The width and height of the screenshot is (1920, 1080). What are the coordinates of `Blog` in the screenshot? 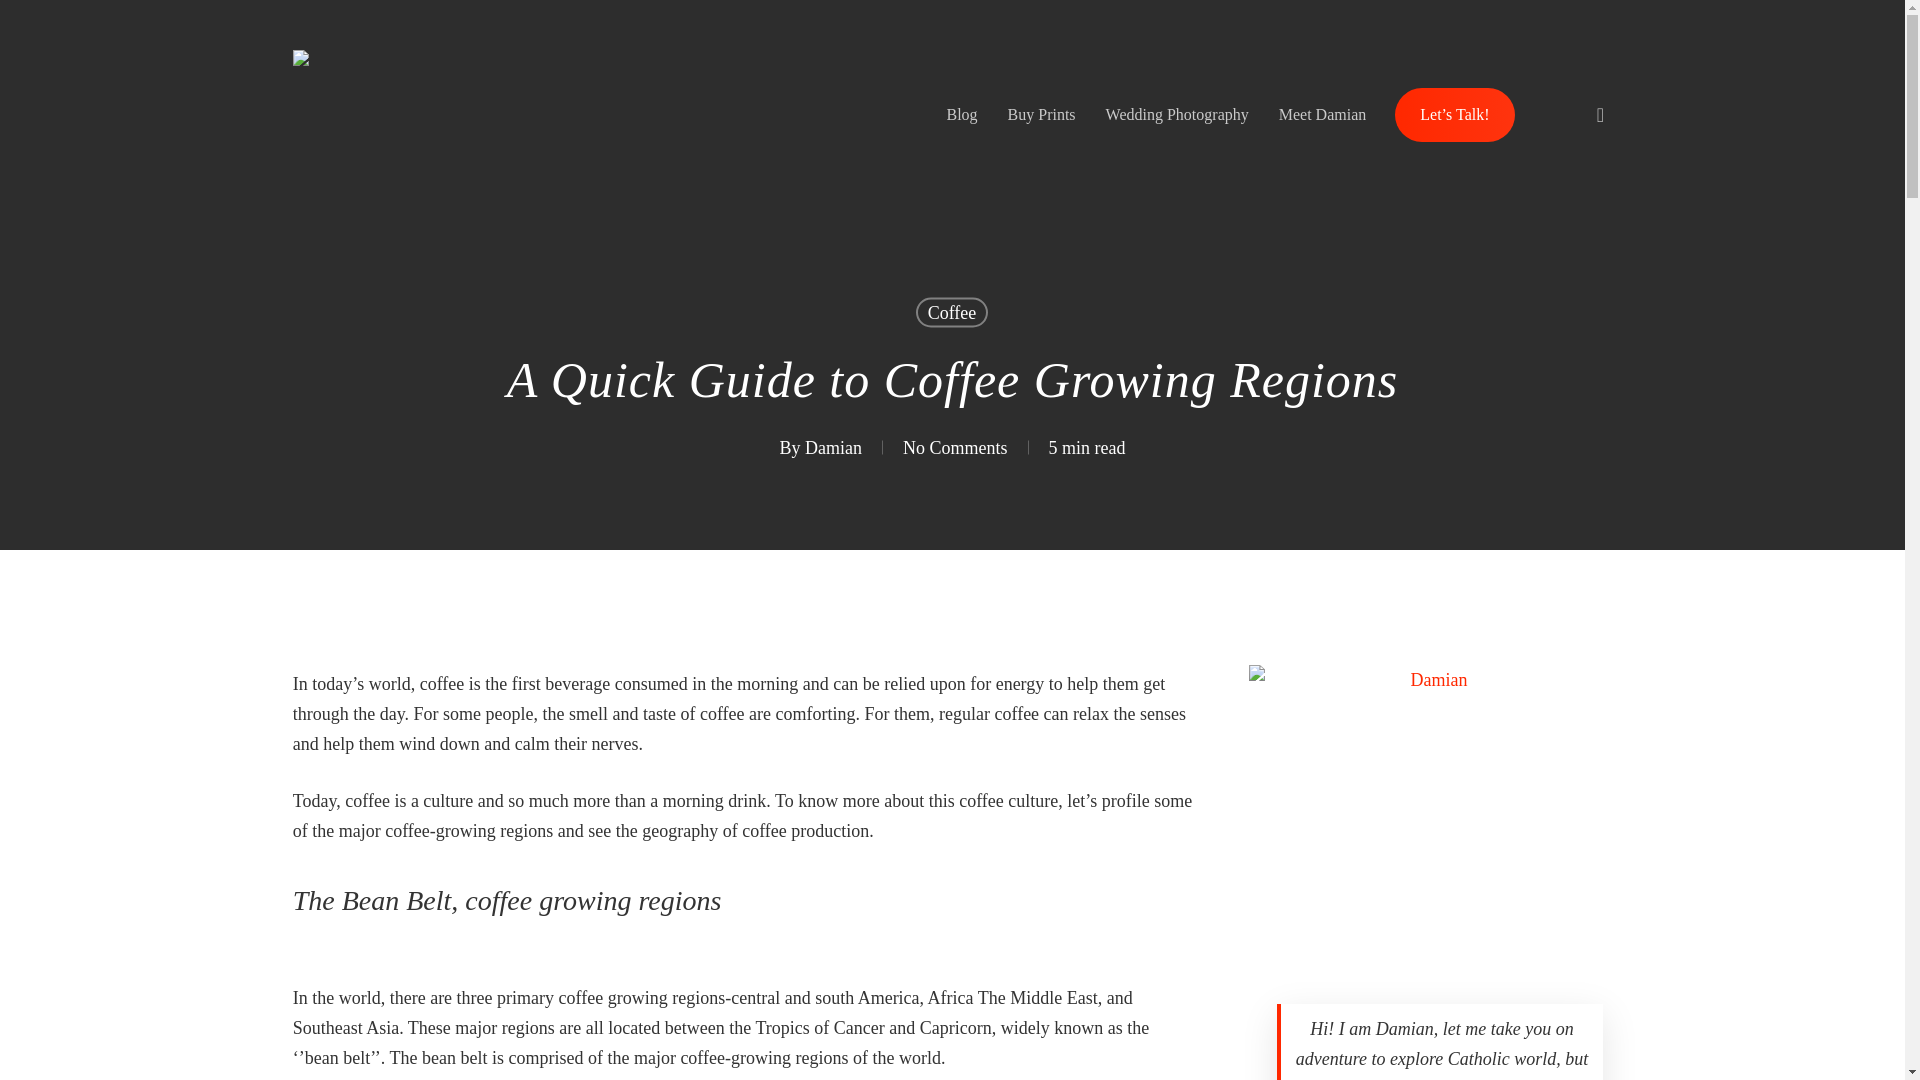 It's located at (962, 115).